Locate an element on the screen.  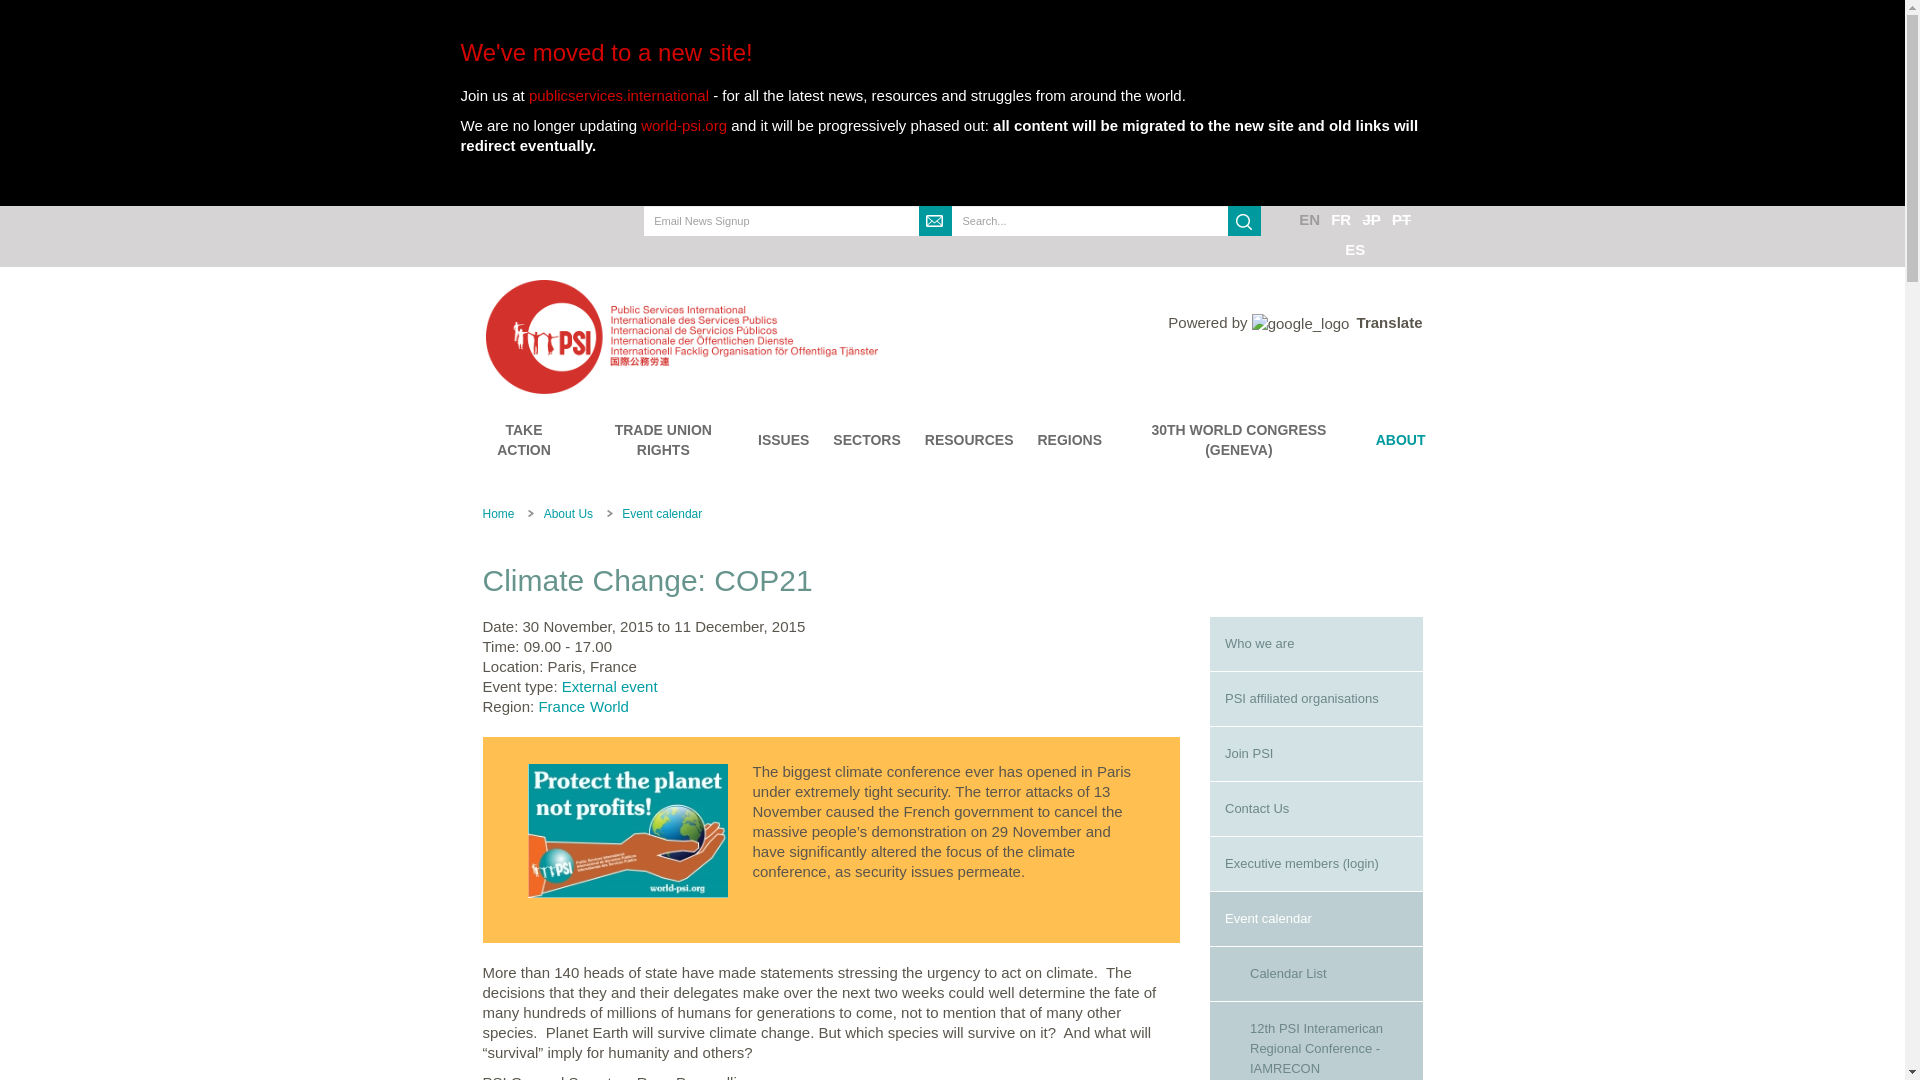
Home is located at coordinates (790, 336).